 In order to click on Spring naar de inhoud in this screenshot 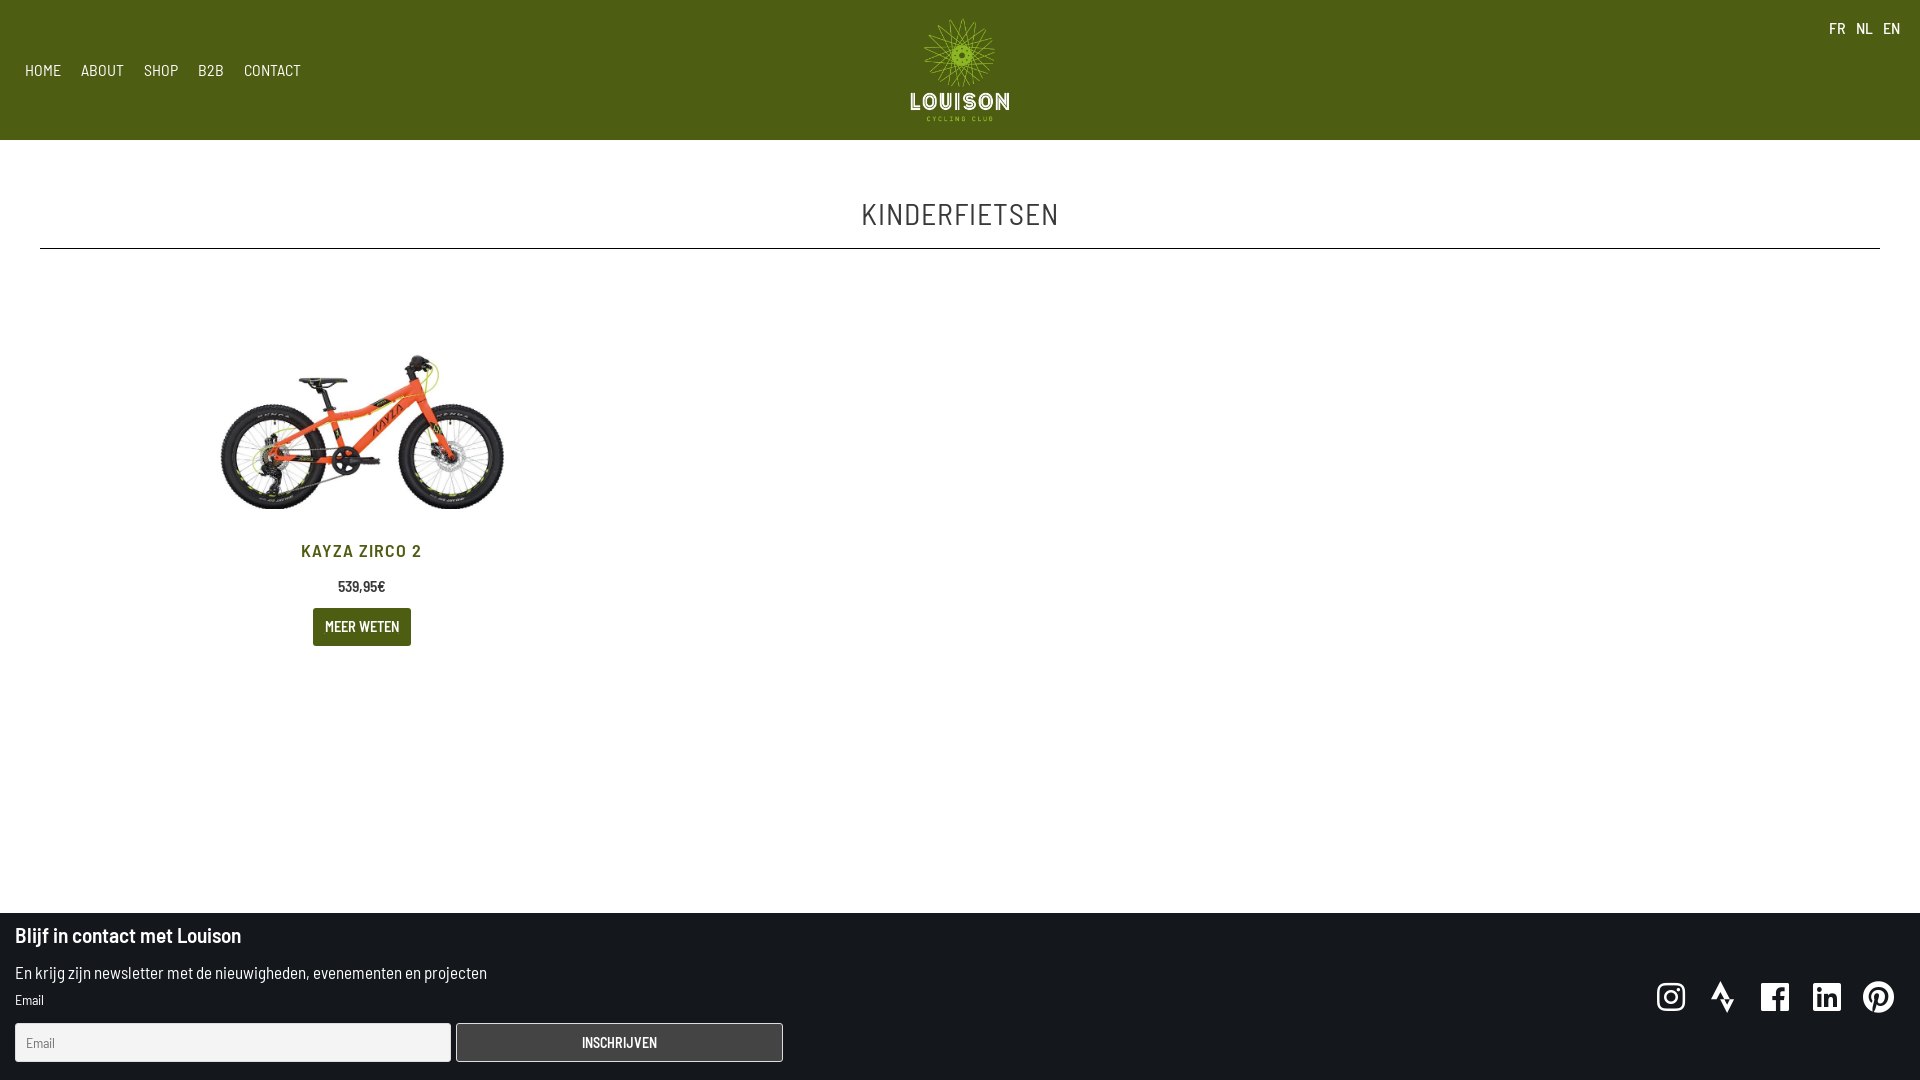, I will do `click(20, 42)`.